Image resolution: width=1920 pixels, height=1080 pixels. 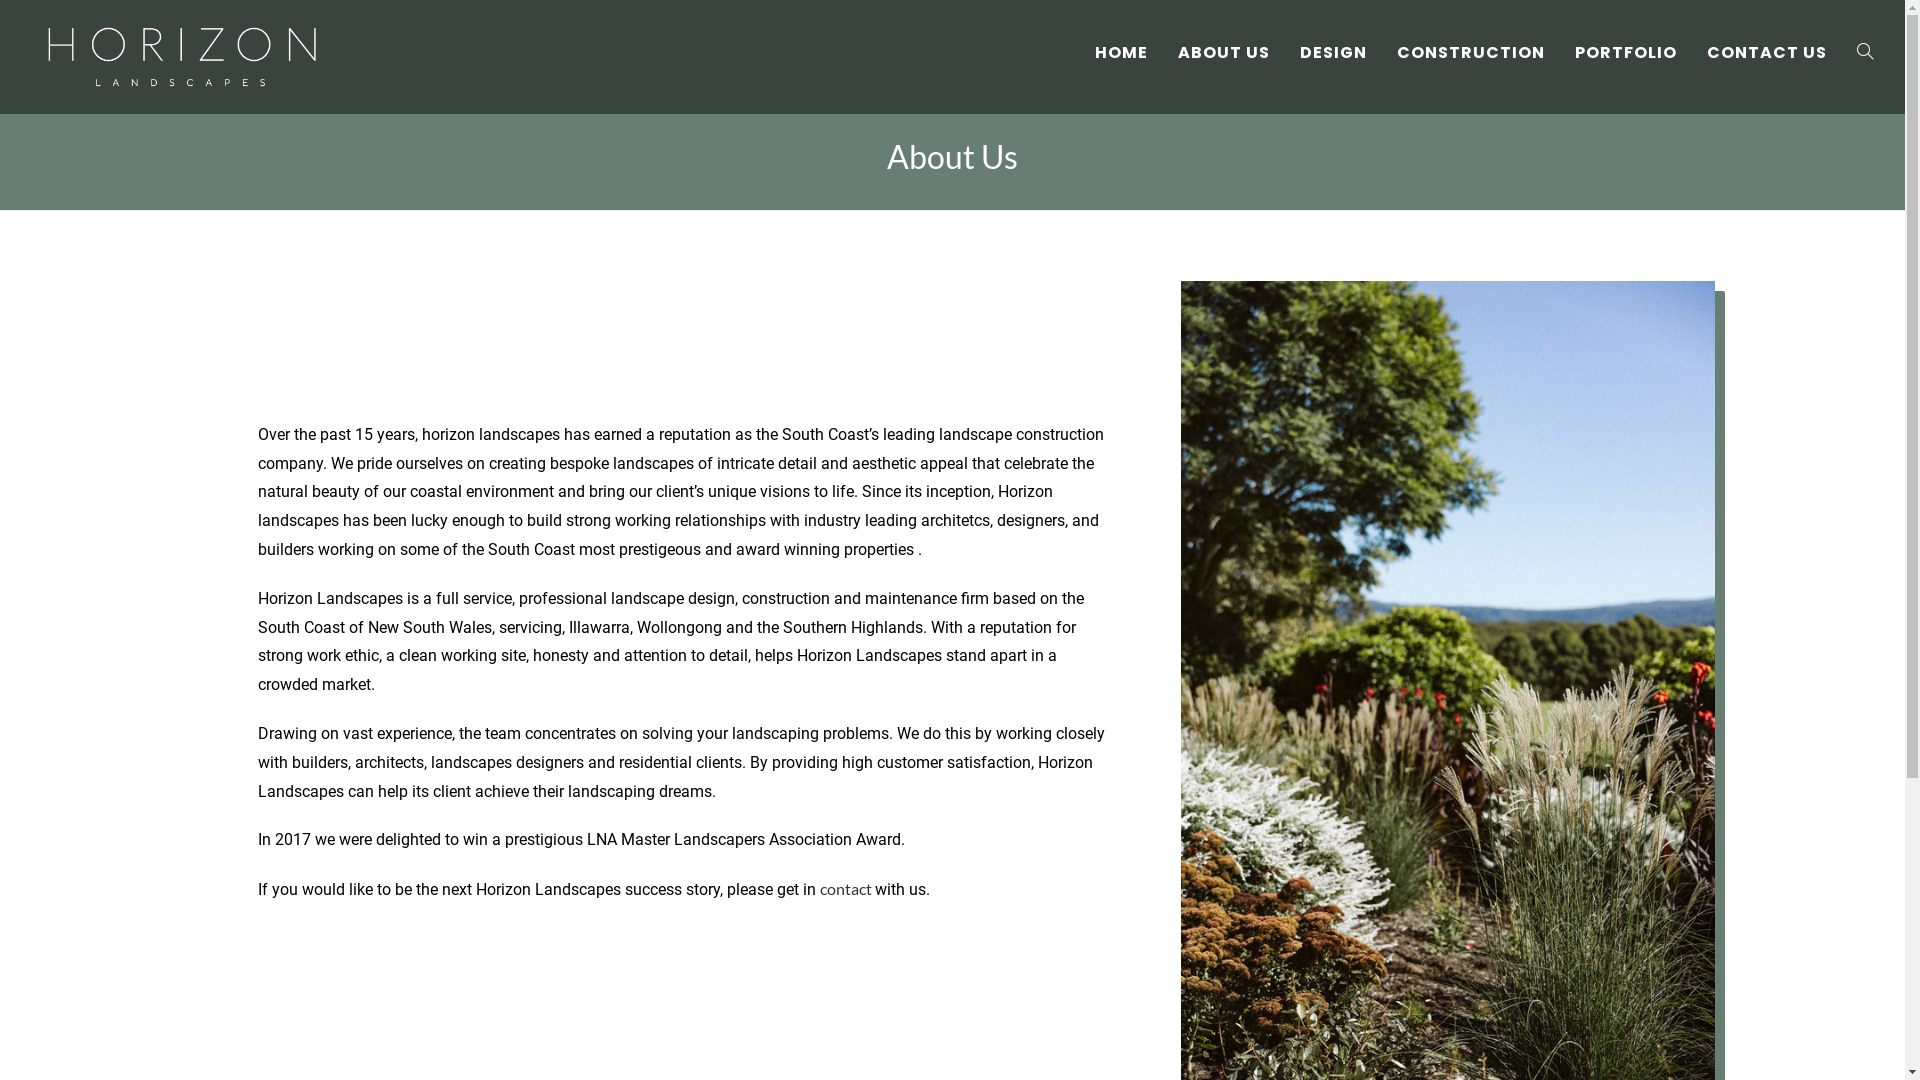 What do you see at coordinates (1471, 53) in the screenshot?
I see `CONSTRUCTION` at bounding box center [1471, 53].